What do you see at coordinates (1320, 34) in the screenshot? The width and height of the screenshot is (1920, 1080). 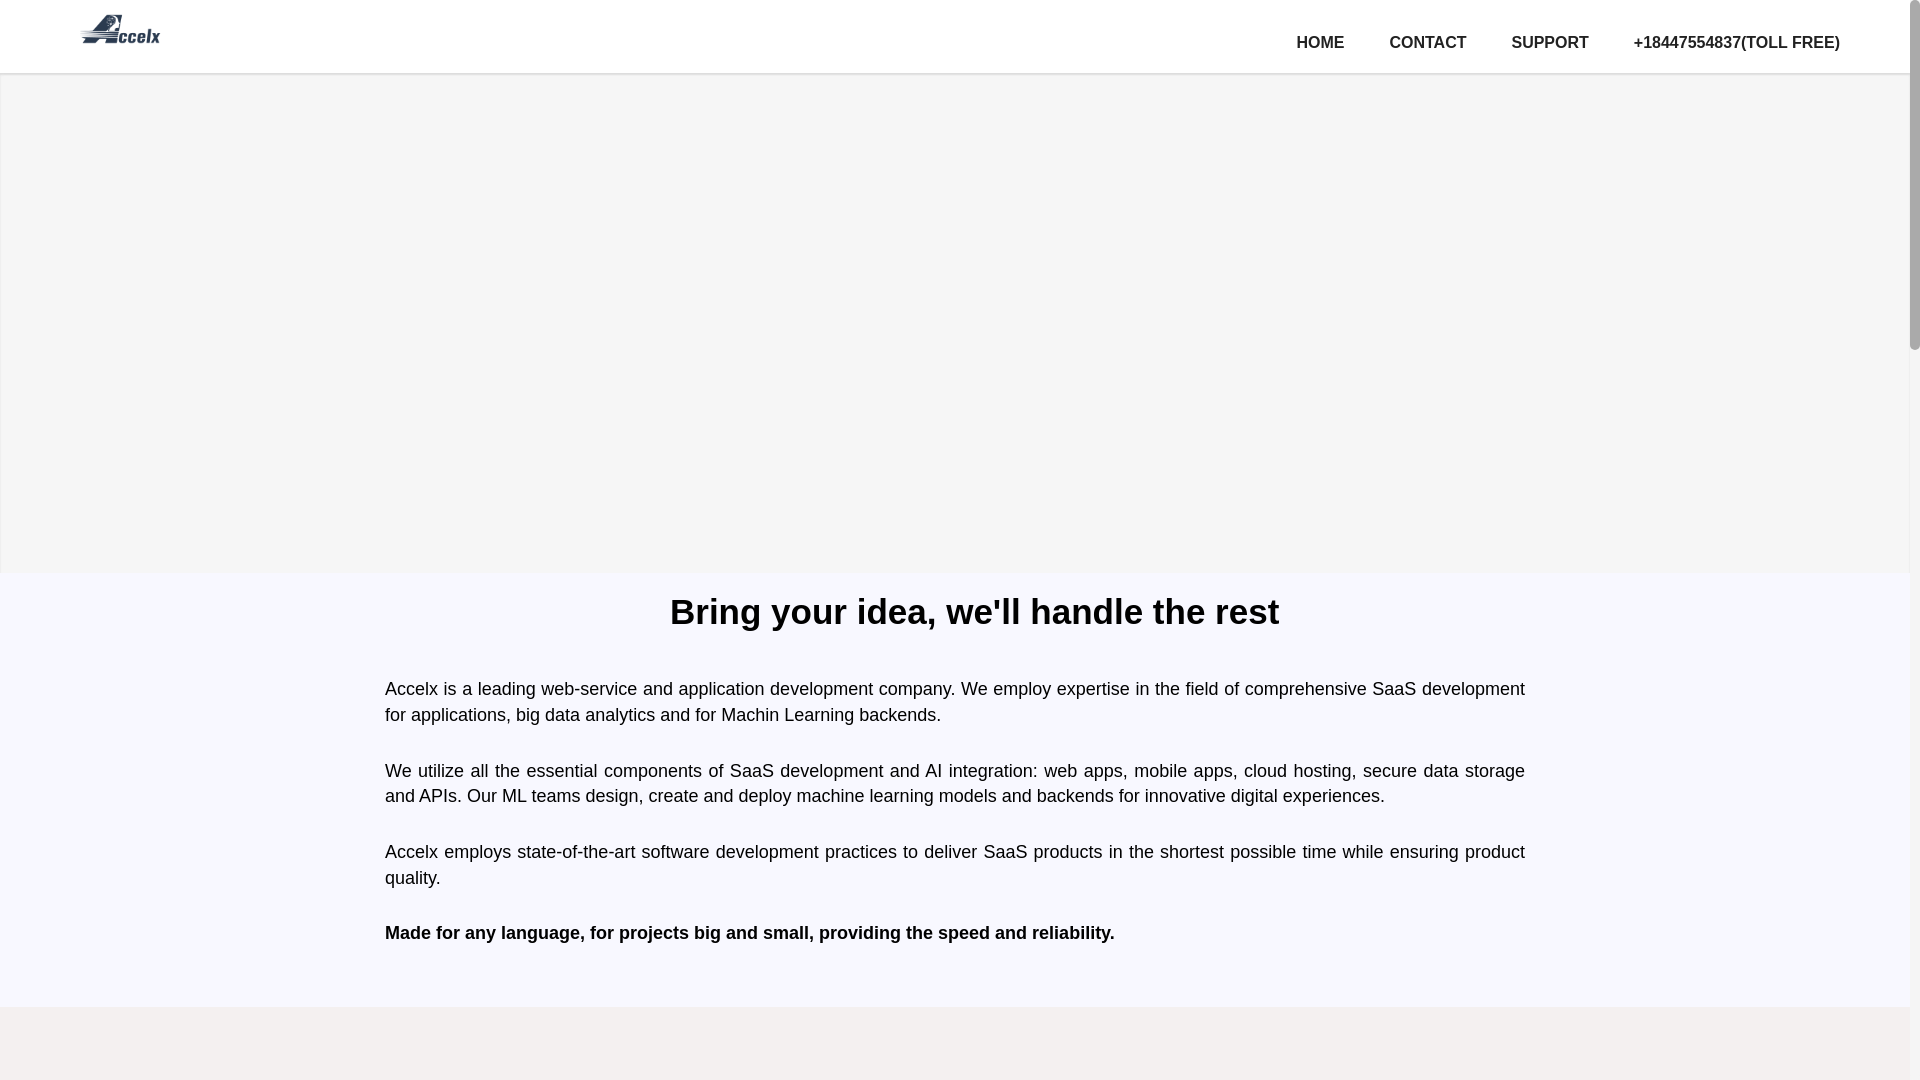 I see `HOME` at bounding box center [1320, 34].